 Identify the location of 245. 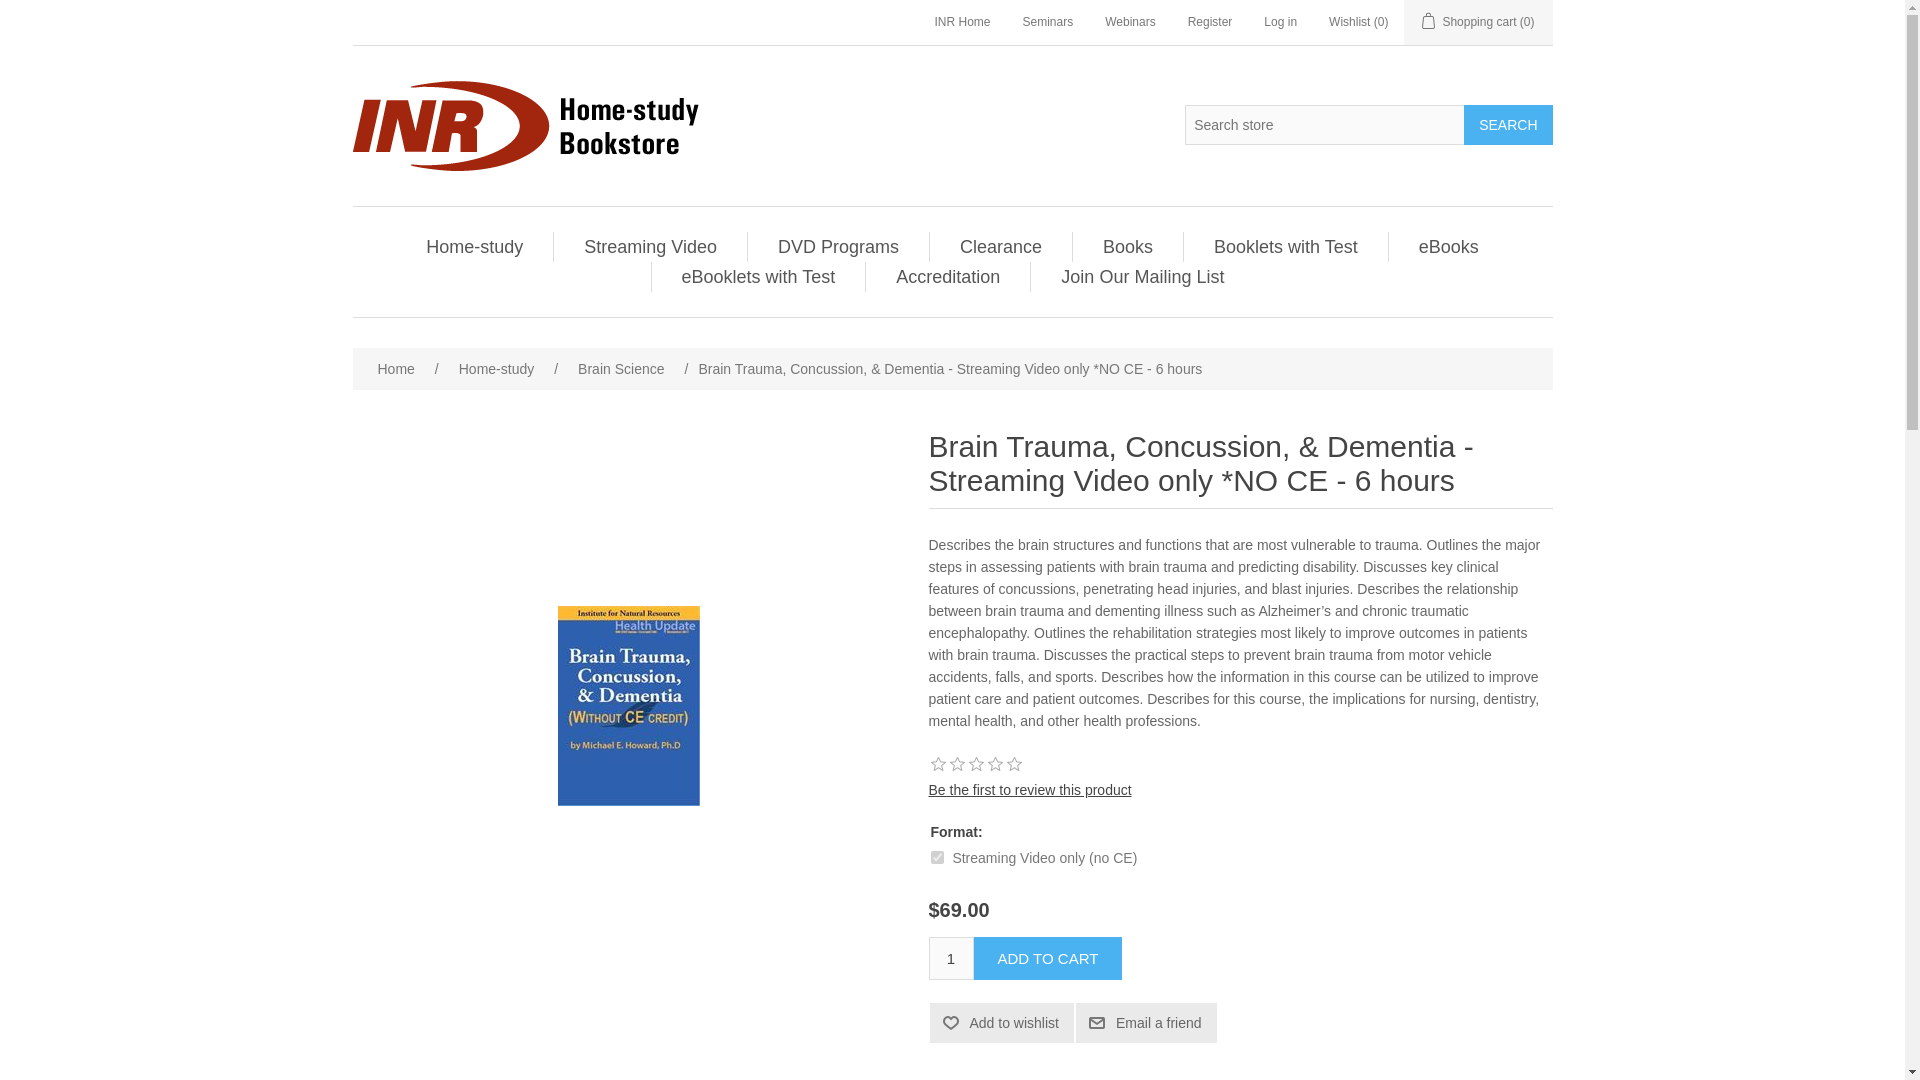
(936, 858).